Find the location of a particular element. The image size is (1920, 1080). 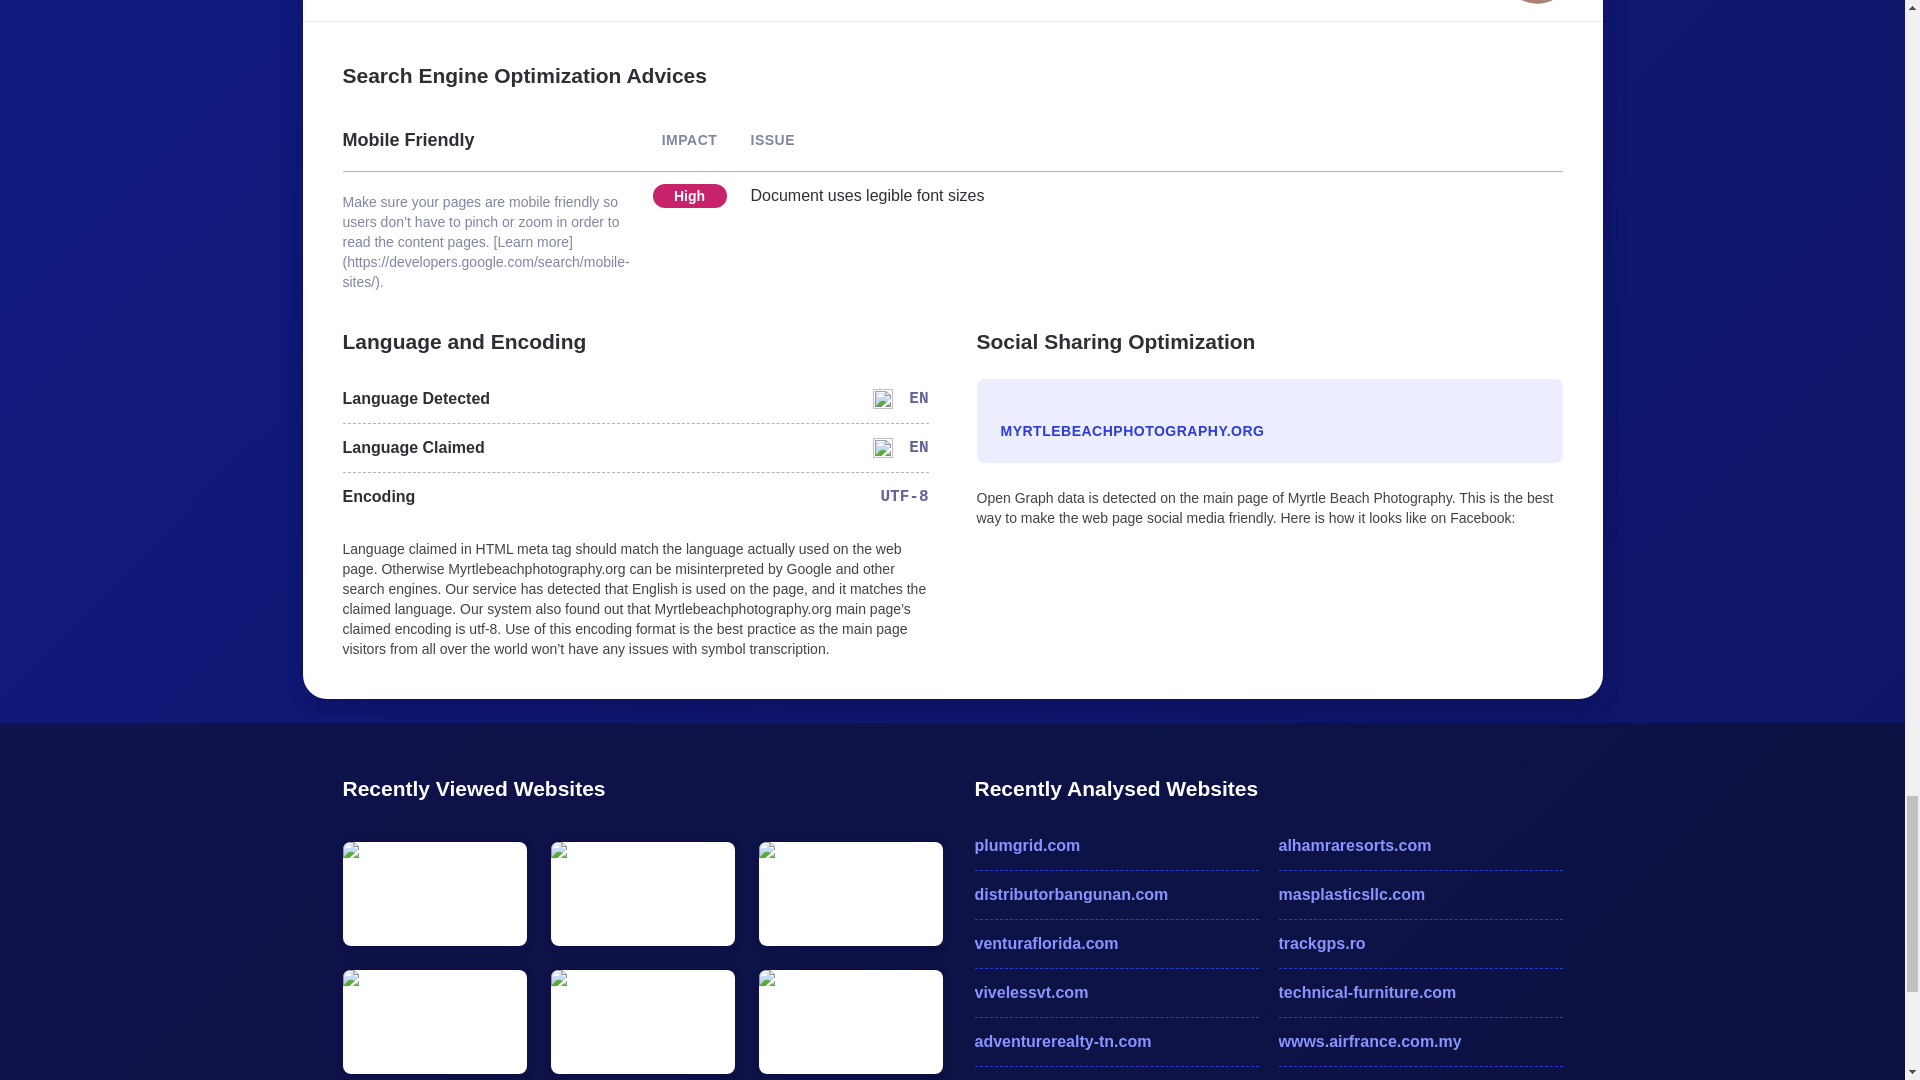

technical-furniture.com is located at coordinates (1420, 992).